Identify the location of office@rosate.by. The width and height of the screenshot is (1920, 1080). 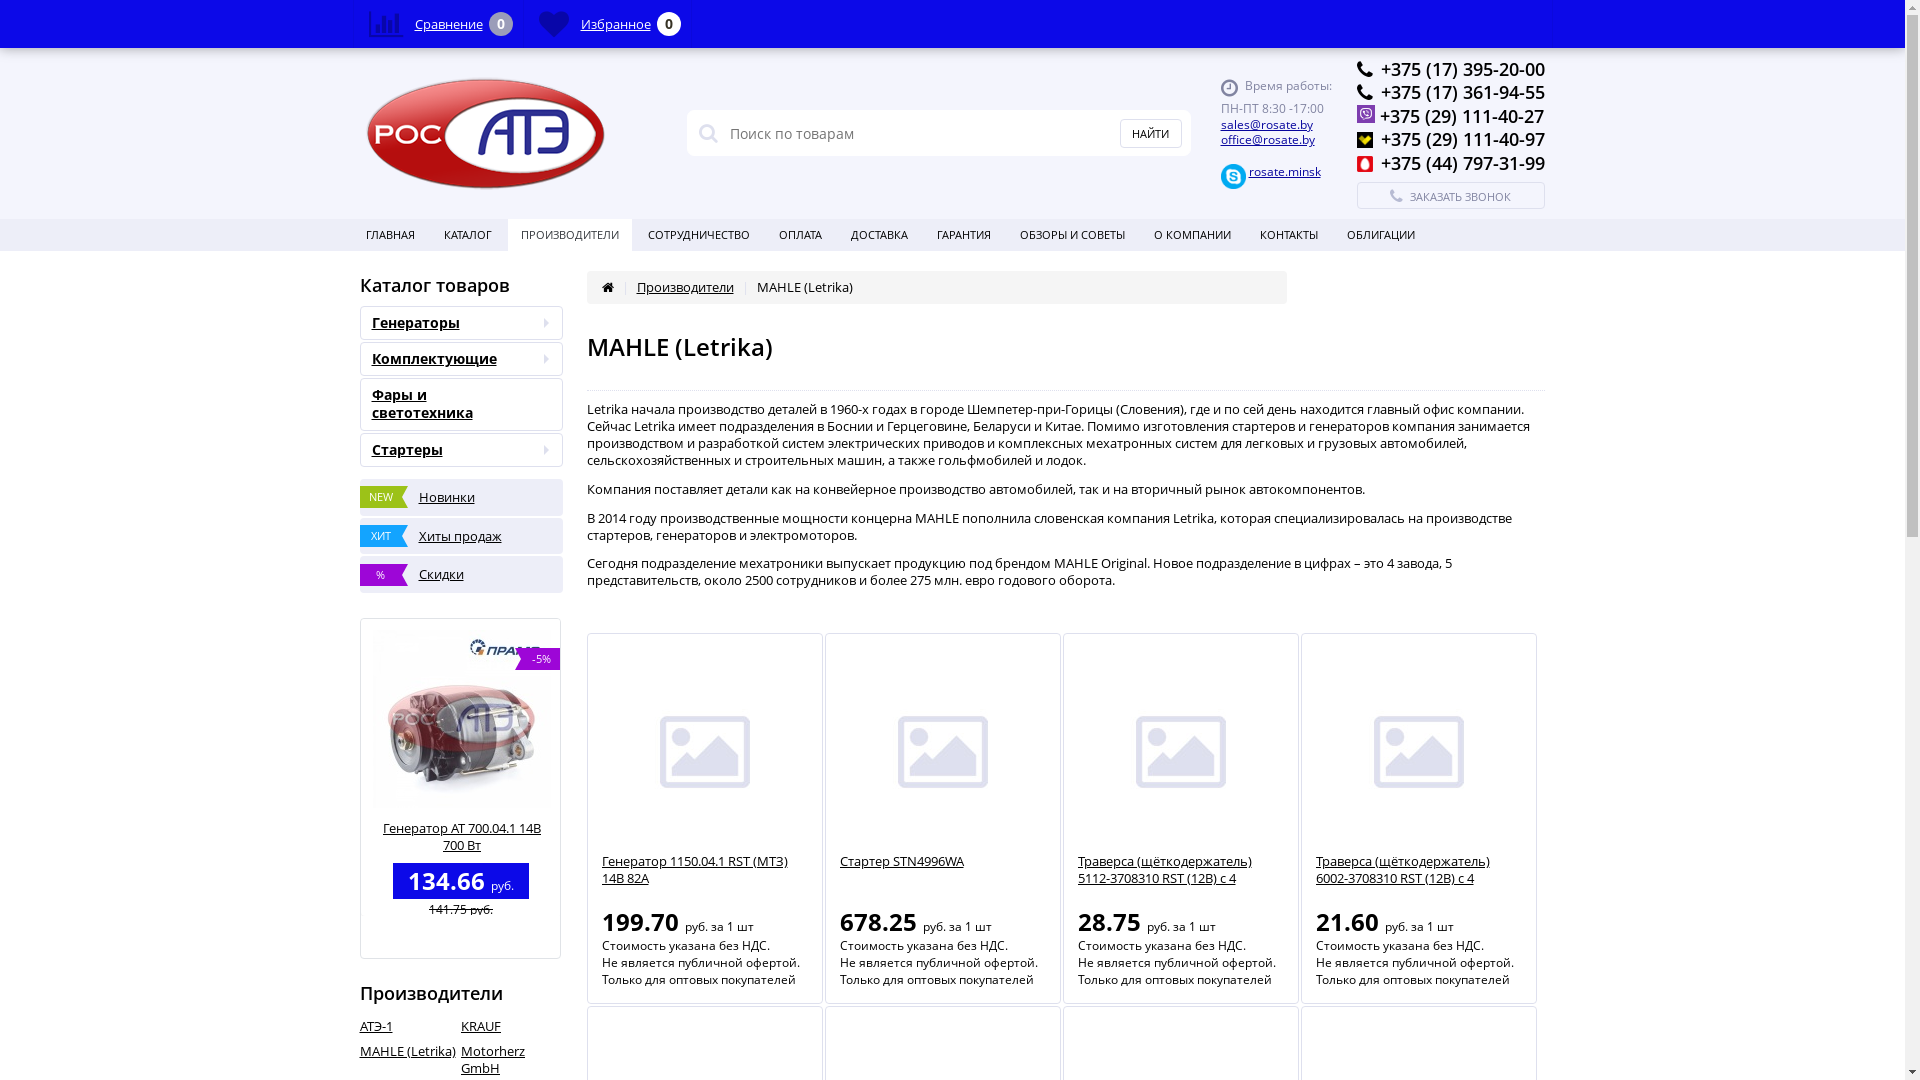
(1267, 140).